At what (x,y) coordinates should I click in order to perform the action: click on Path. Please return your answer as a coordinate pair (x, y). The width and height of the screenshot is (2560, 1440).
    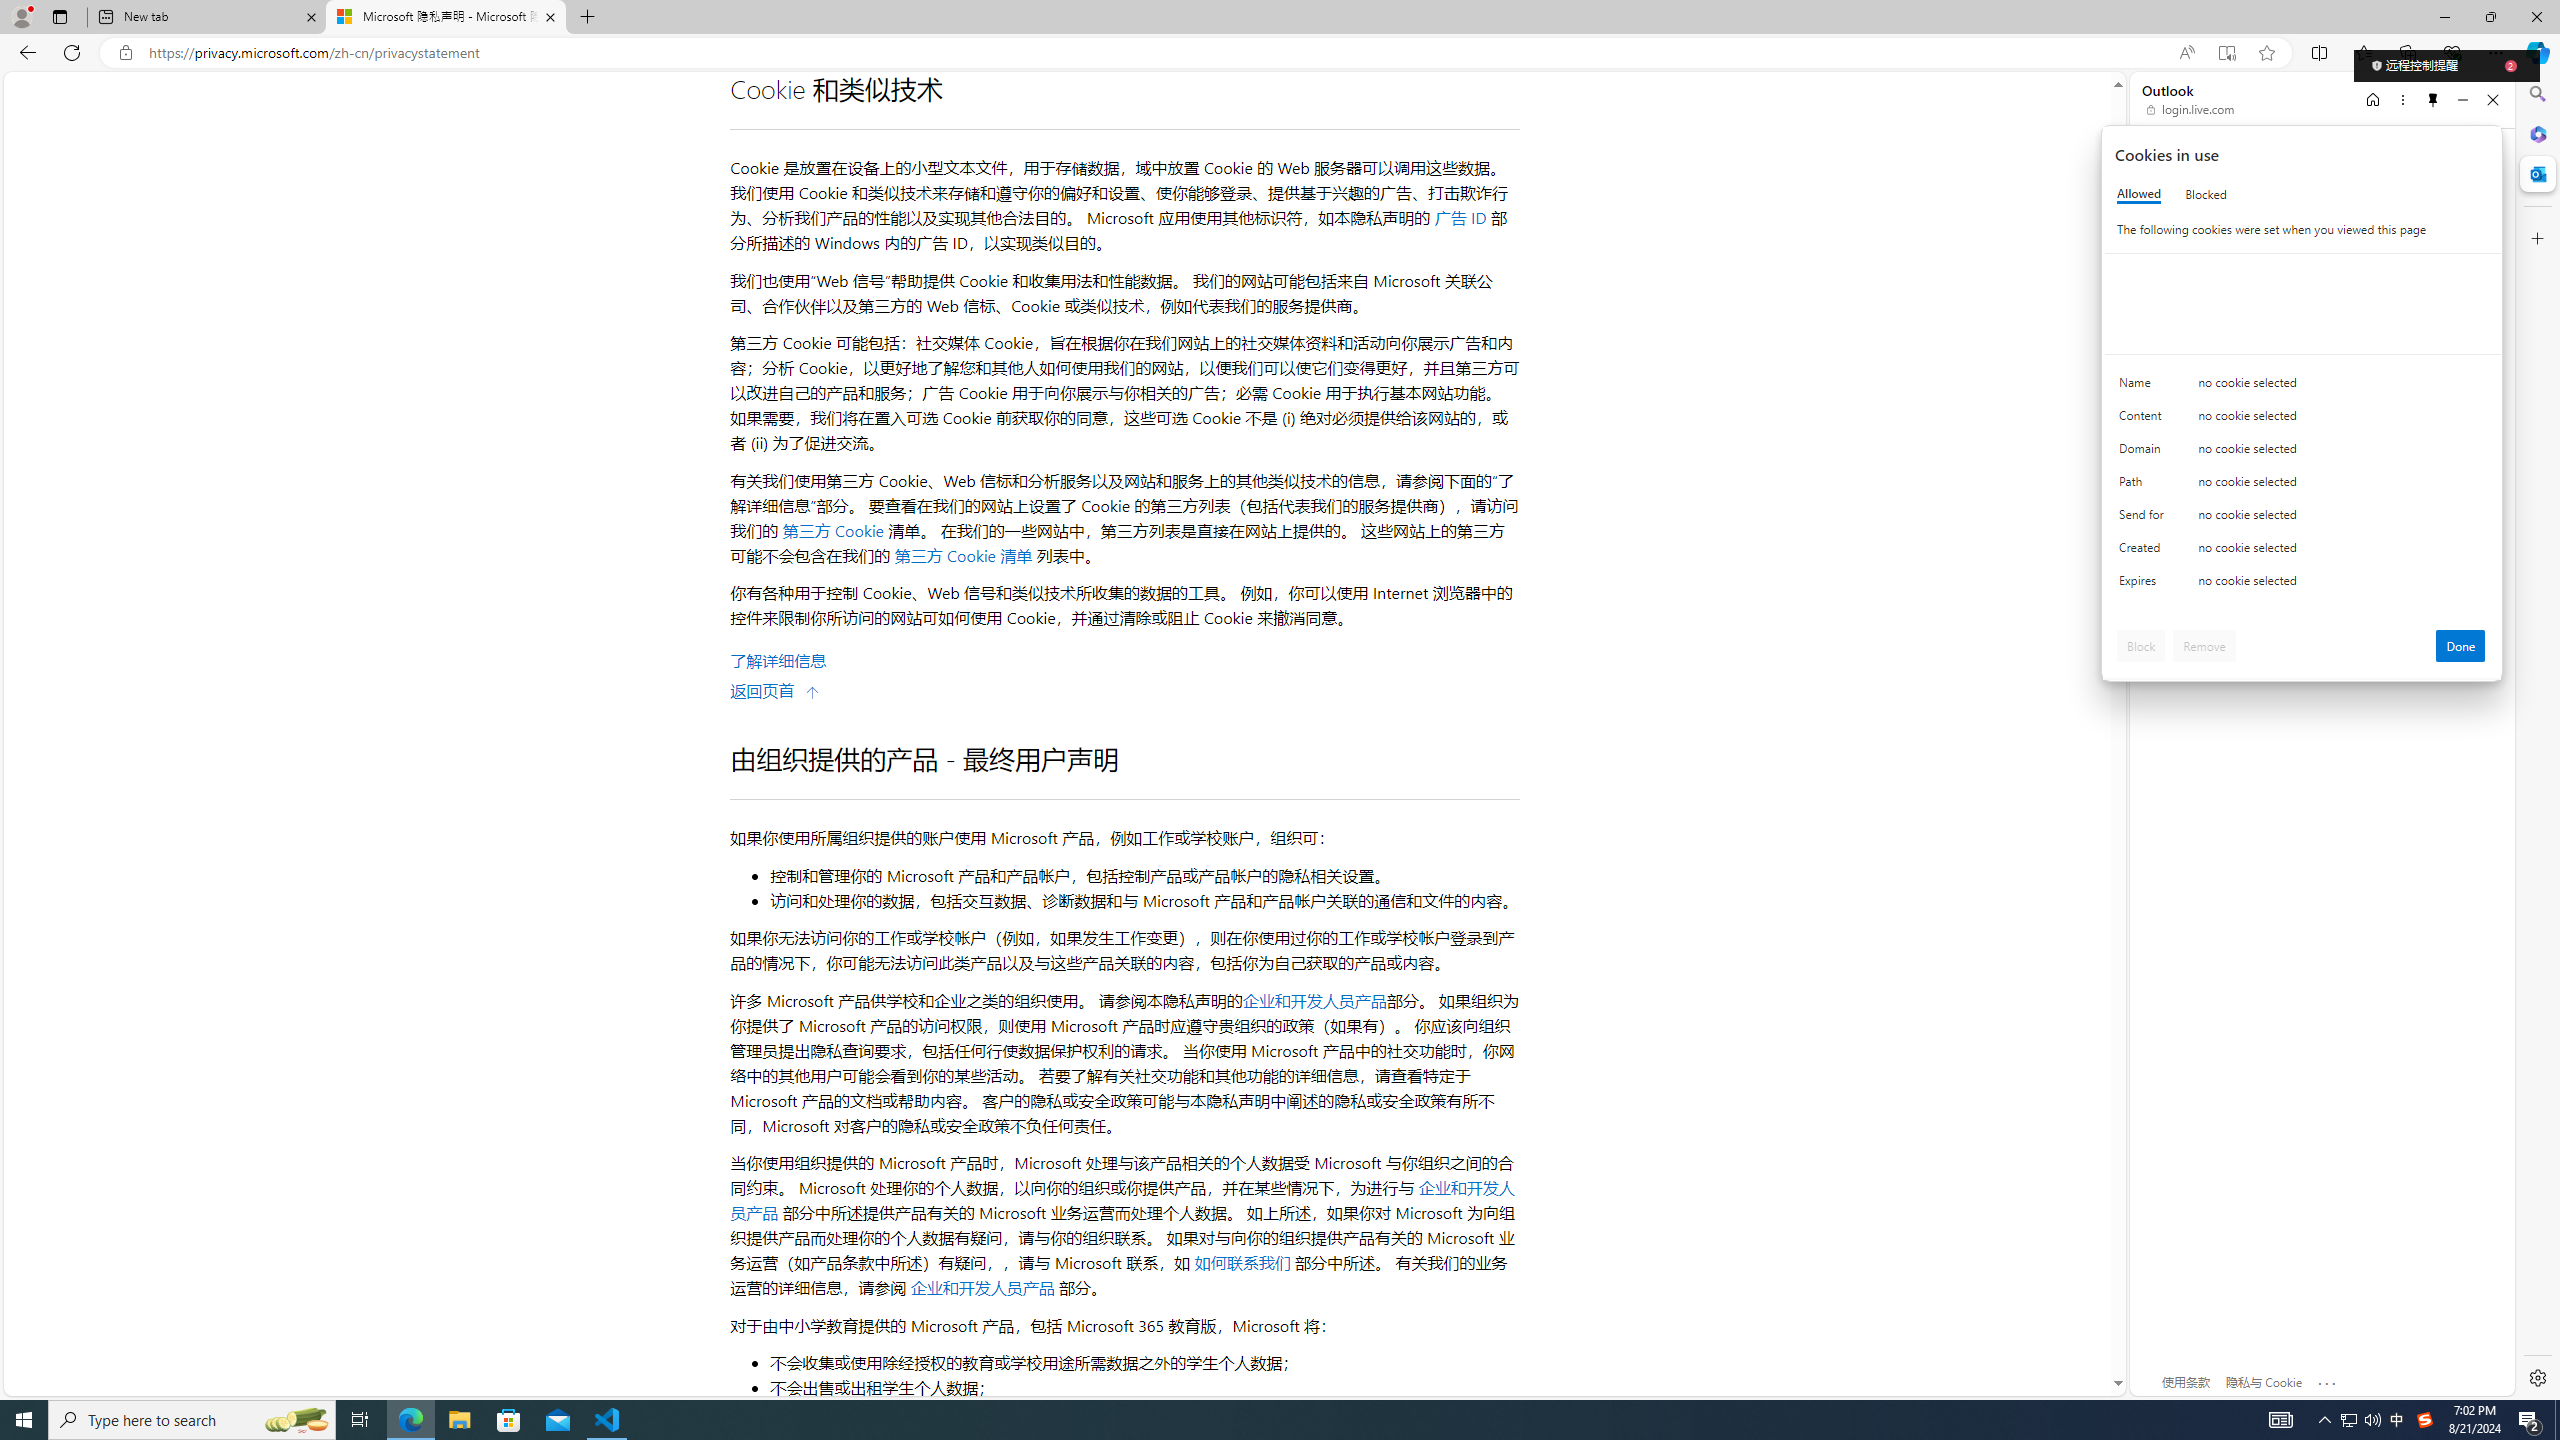
    Looking at the image, I should click on (2145, 486).